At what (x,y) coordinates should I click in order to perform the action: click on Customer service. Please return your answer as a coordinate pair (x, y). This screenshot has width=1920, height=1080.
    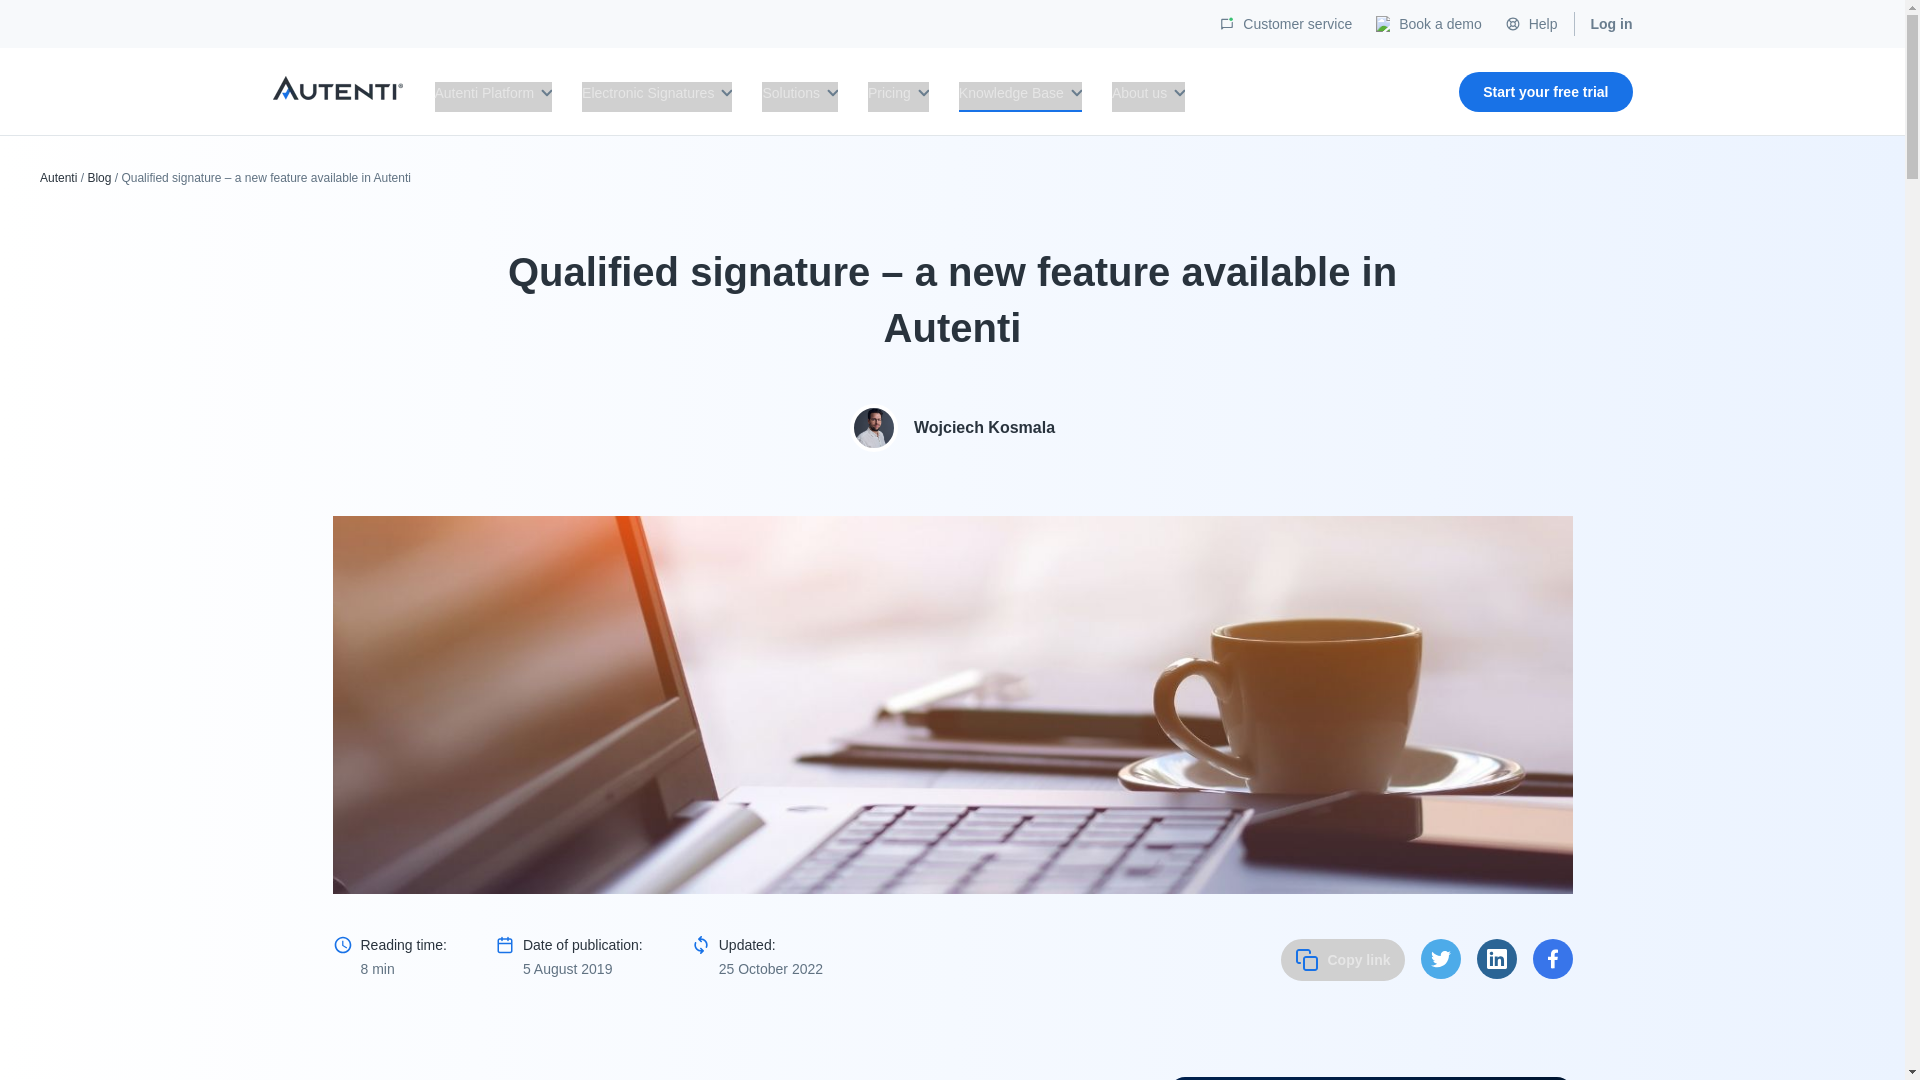
    Looking at the image, I should click on (1296, 23).